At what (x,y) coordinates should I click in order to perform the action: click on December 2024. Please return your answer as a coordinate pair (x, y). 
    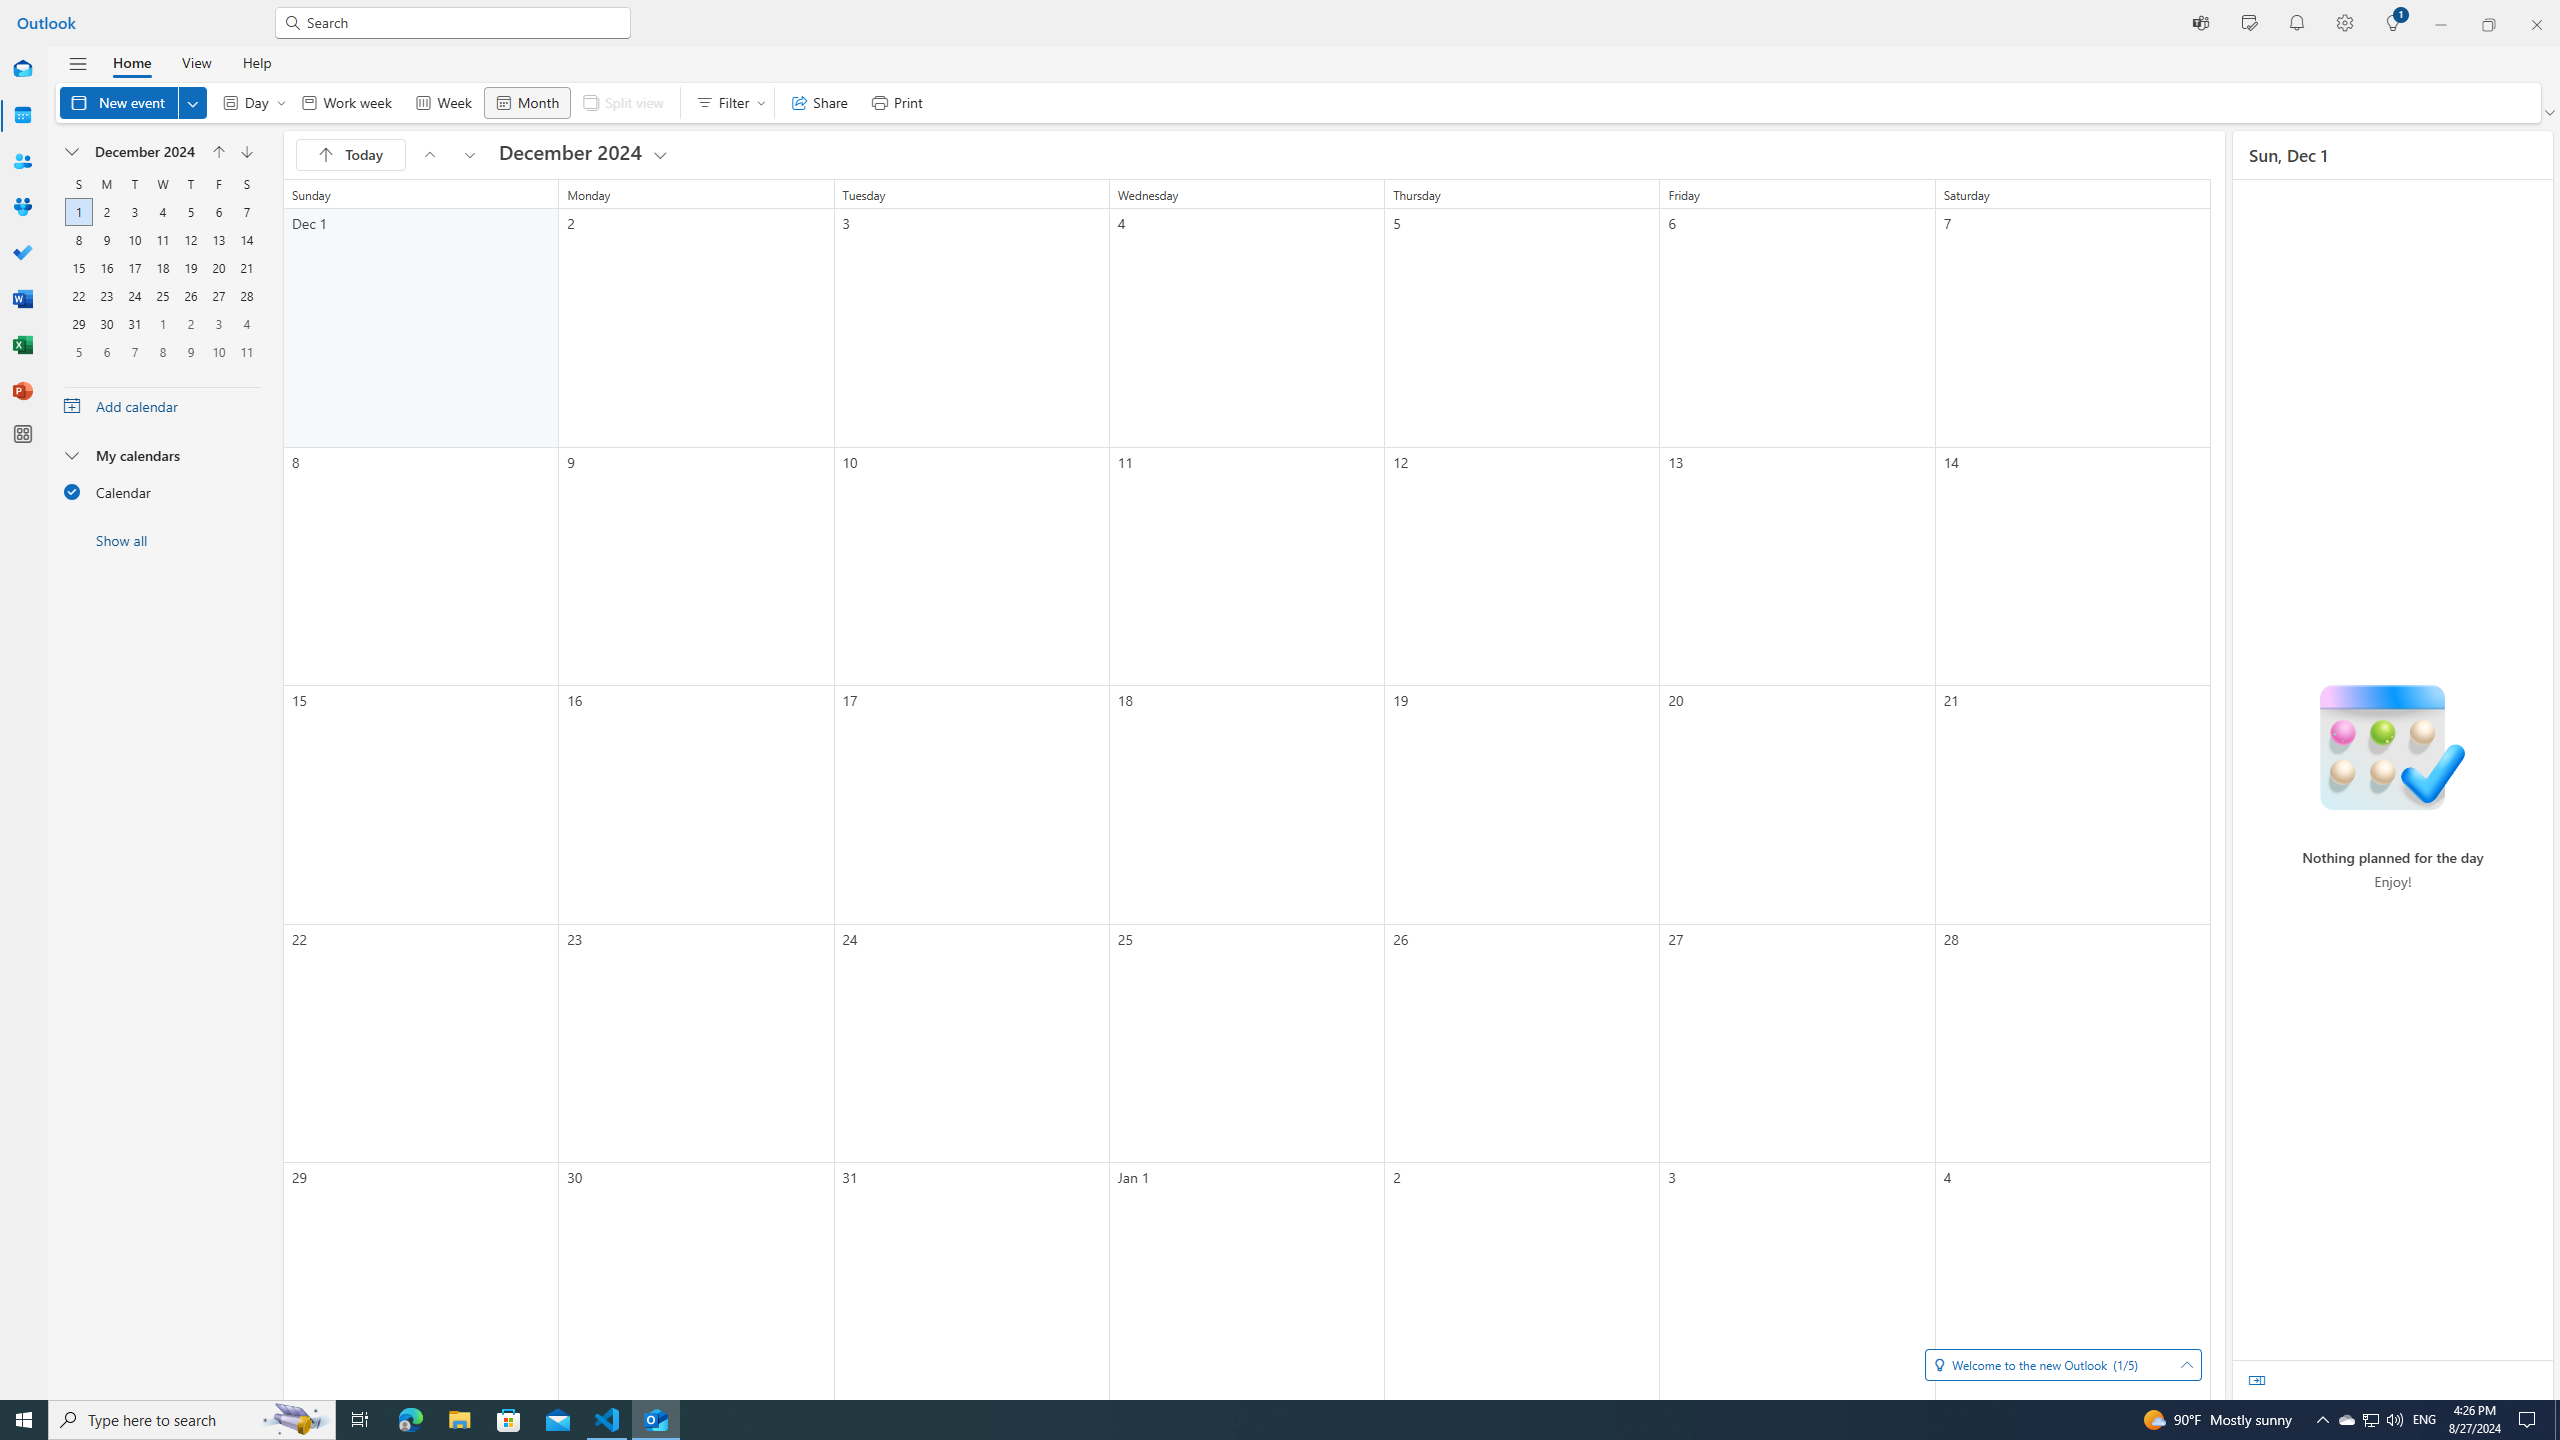
    Looking at the image, I should click on (584, 155).